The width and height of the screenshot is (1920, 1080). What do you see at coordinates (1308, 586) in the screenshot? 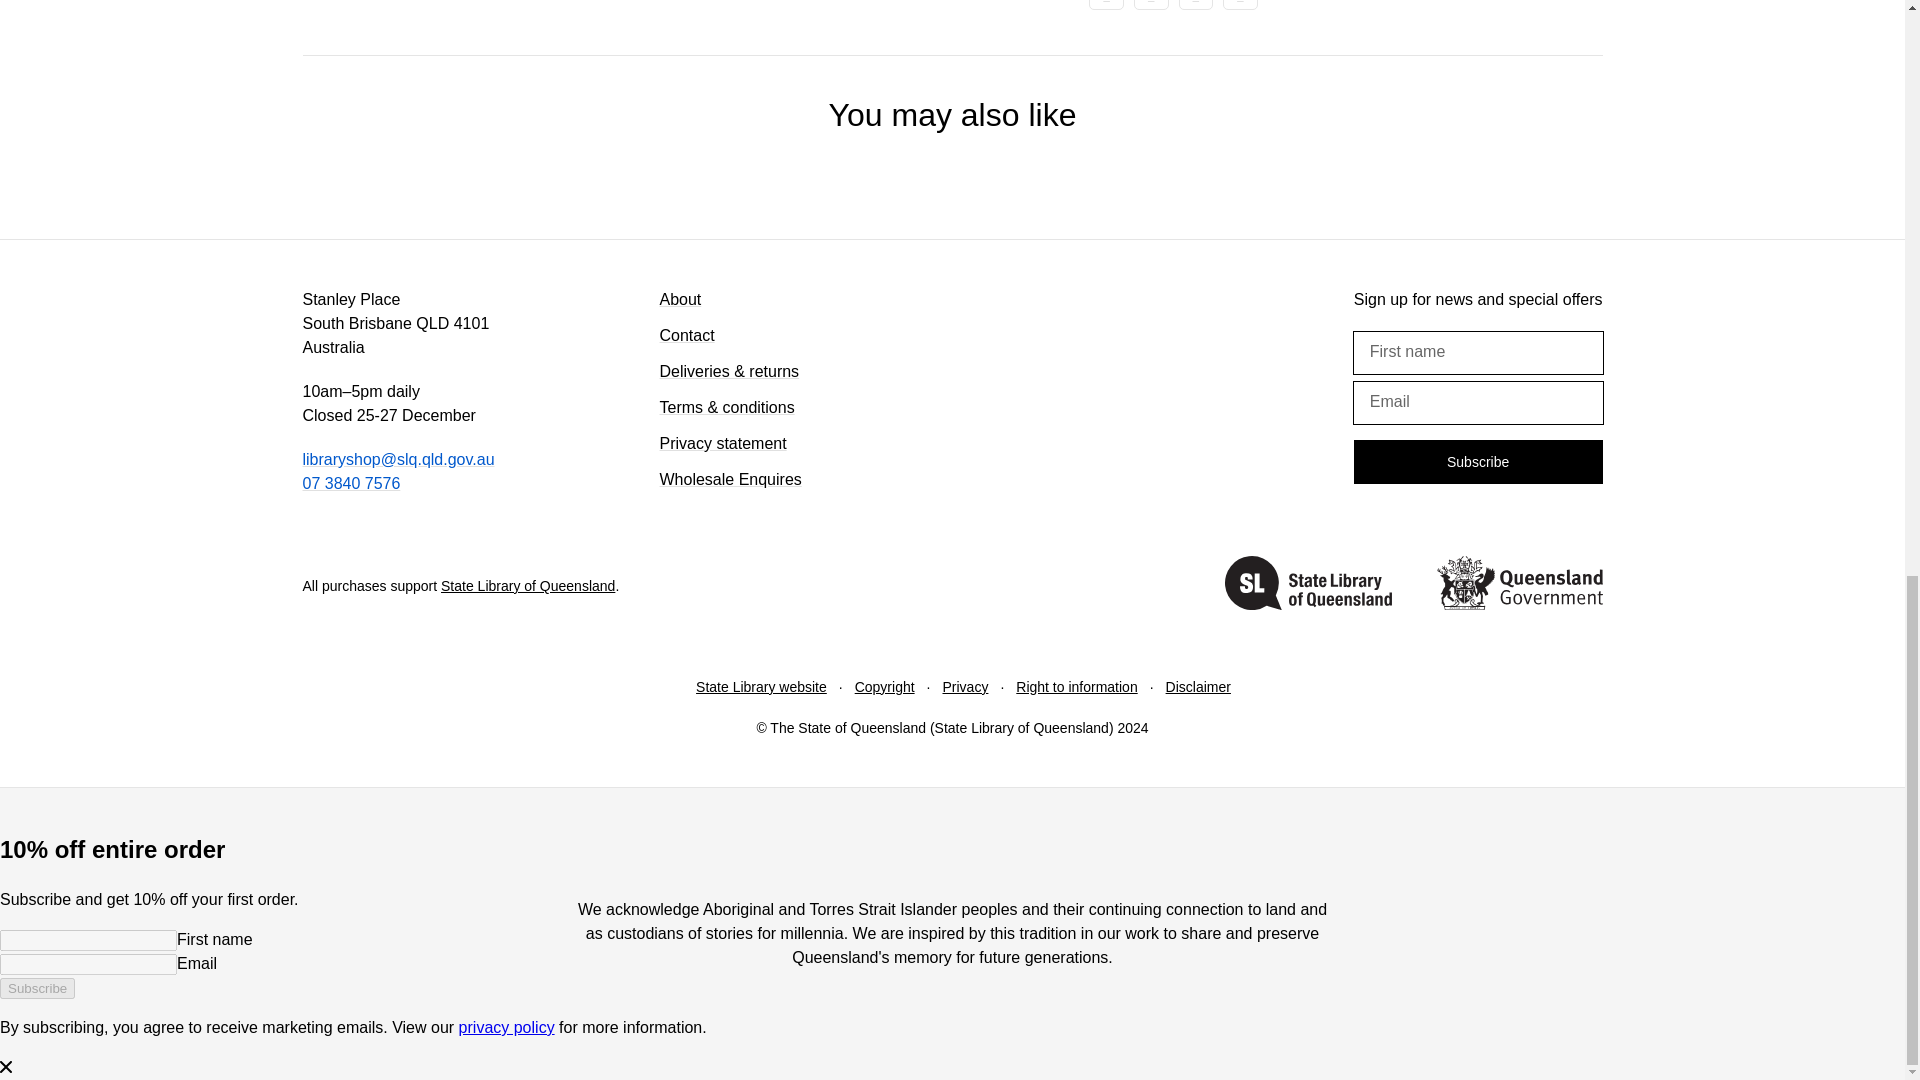
I see `Go to Queensland State Library homepage` at bounding box center [1308, 586].